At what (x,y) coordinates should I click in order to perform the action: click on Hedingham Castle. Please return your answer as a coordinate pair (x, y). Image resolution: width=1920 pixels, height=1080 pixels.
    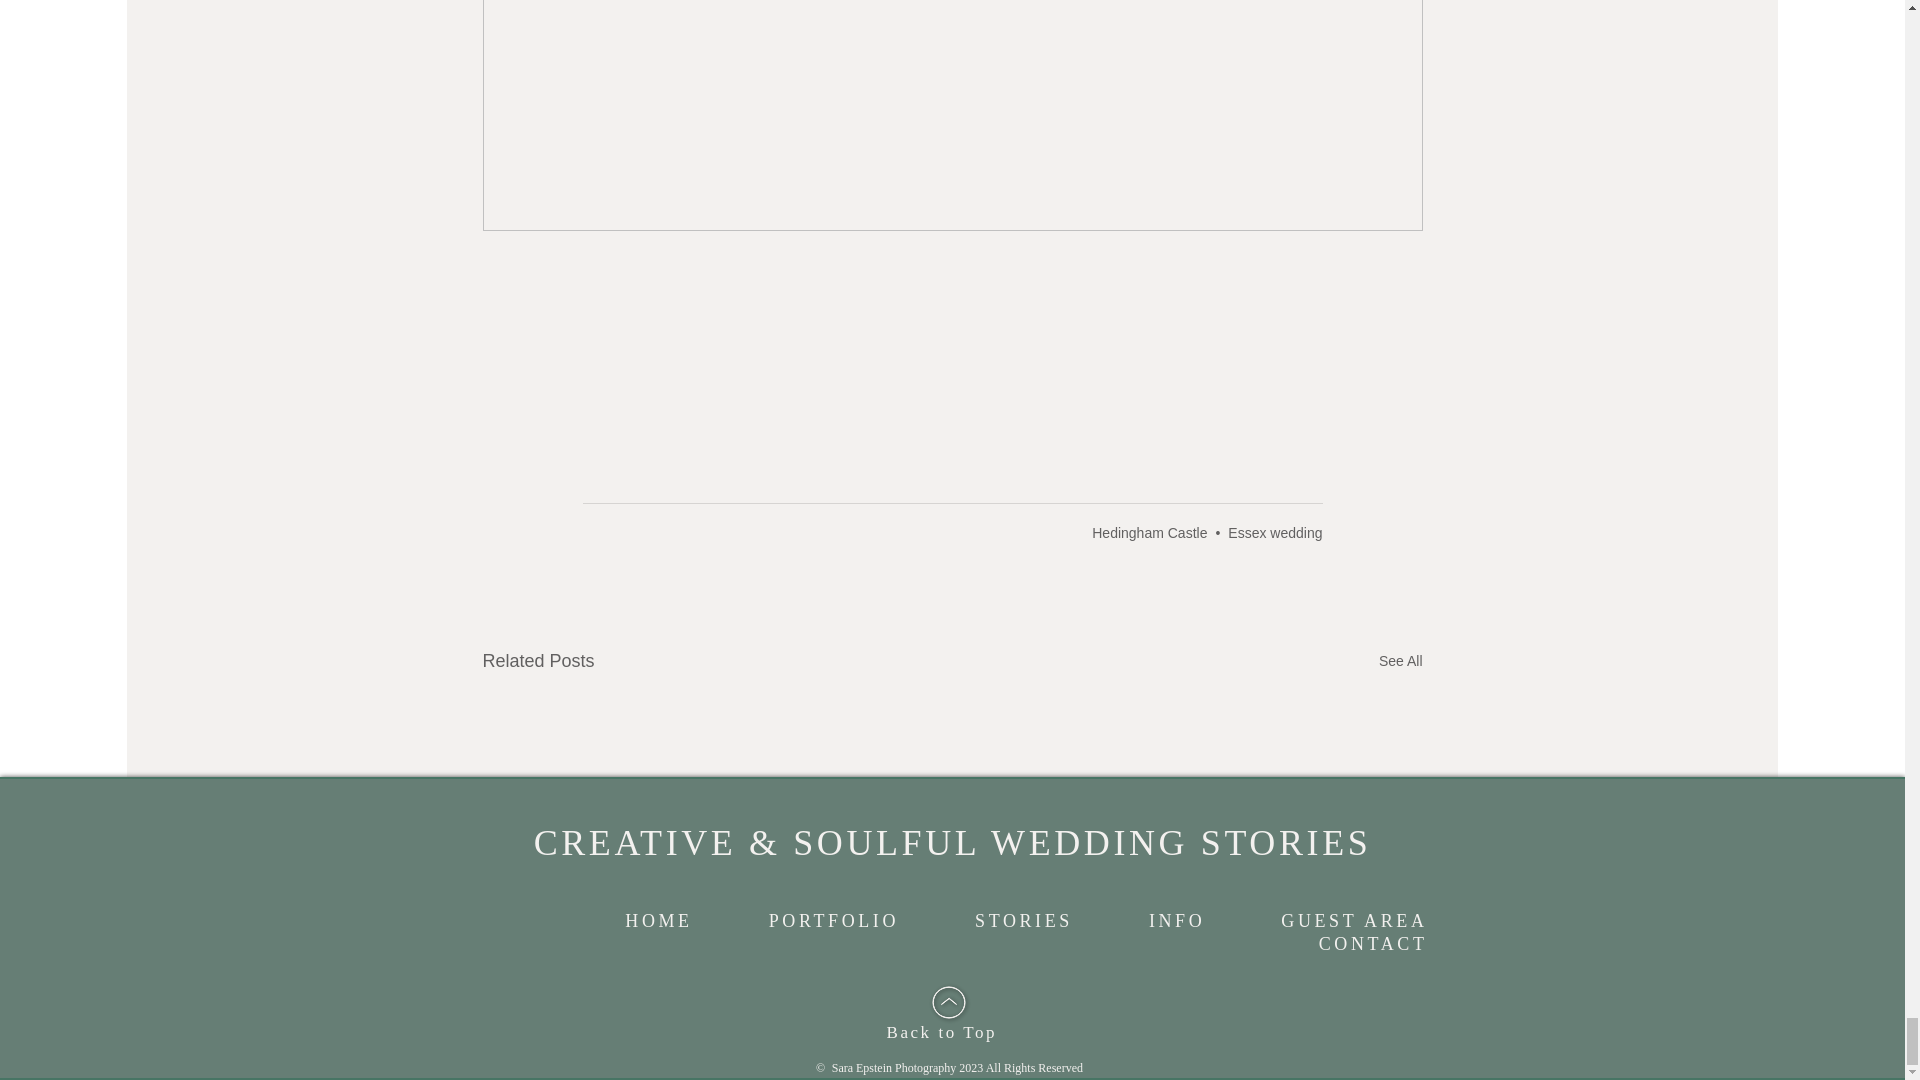
    Looking at the image, I should click on (1150, 532).